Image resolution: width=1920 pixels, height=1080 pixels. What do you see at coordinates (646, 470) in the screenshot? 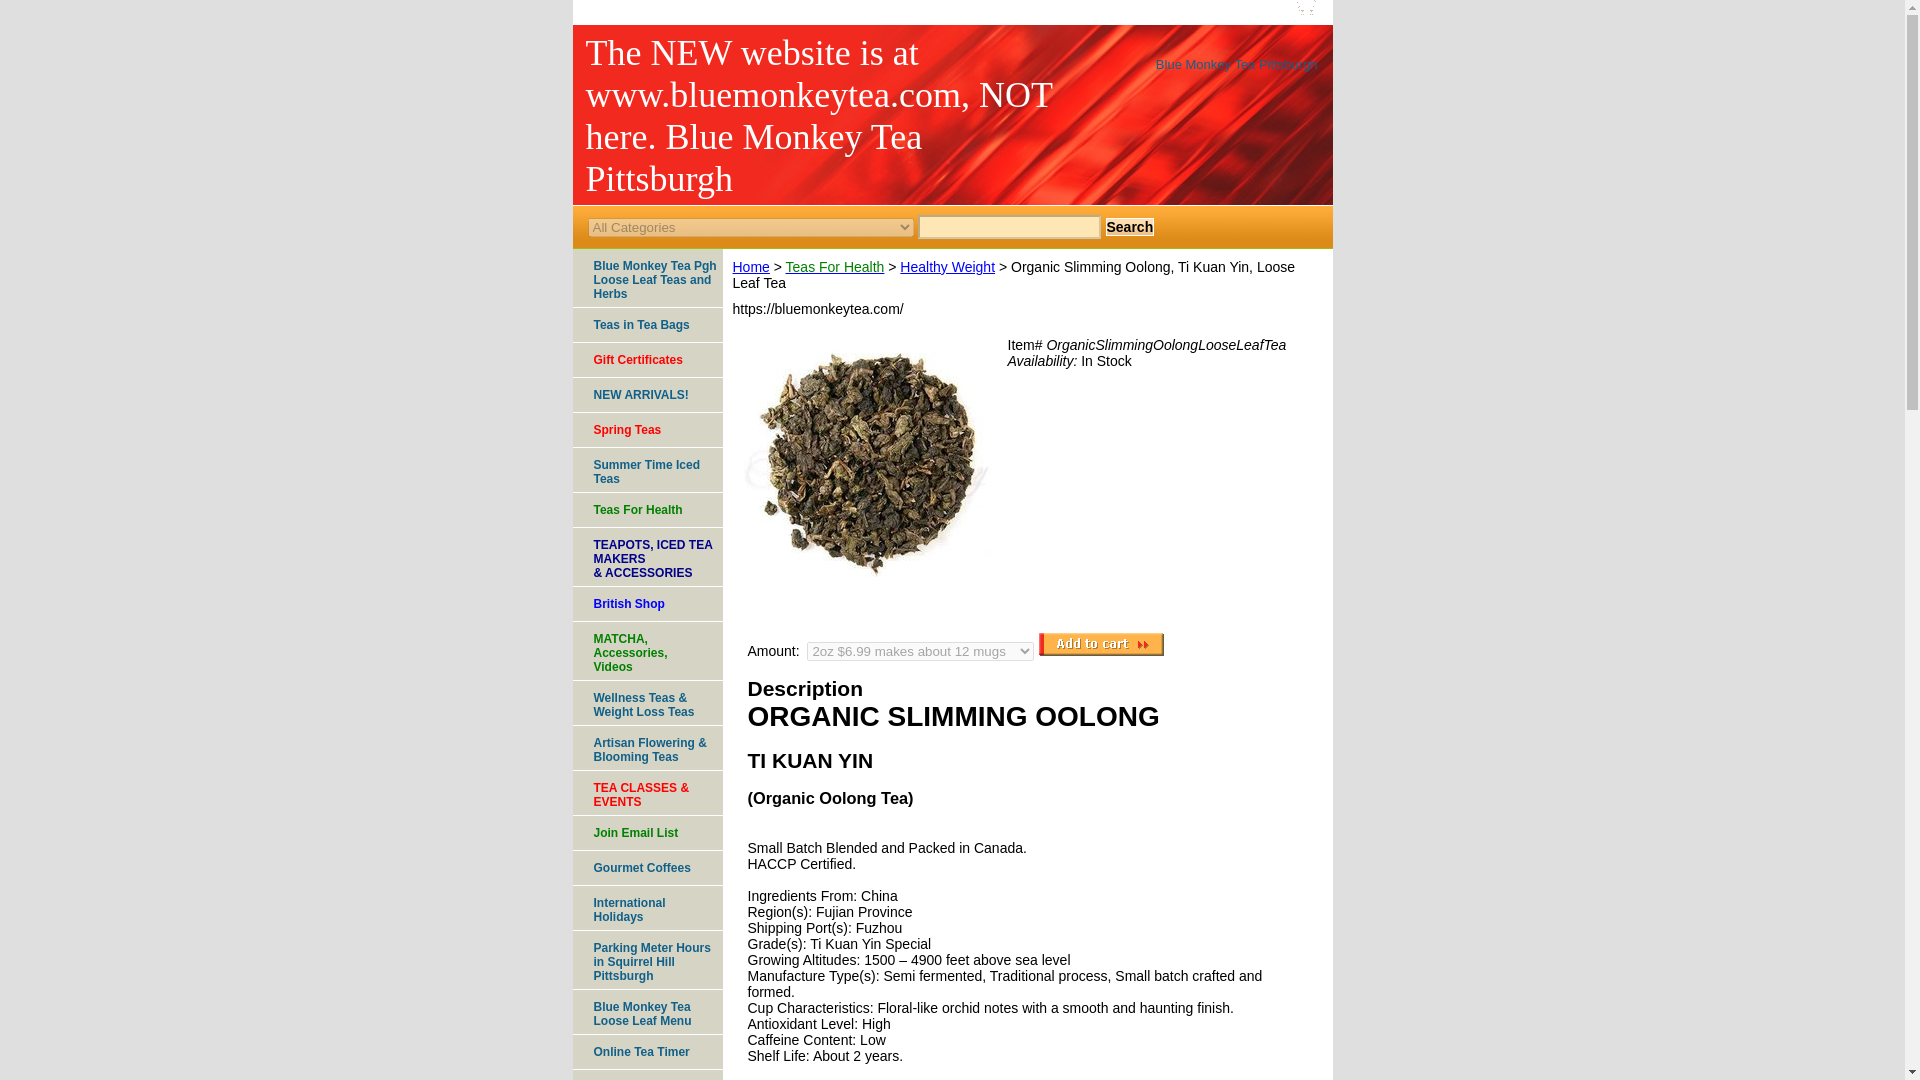
I see `Parking Meter Hours in Squirrel Hill Pittsburgh` at bounding box center [646, 470].